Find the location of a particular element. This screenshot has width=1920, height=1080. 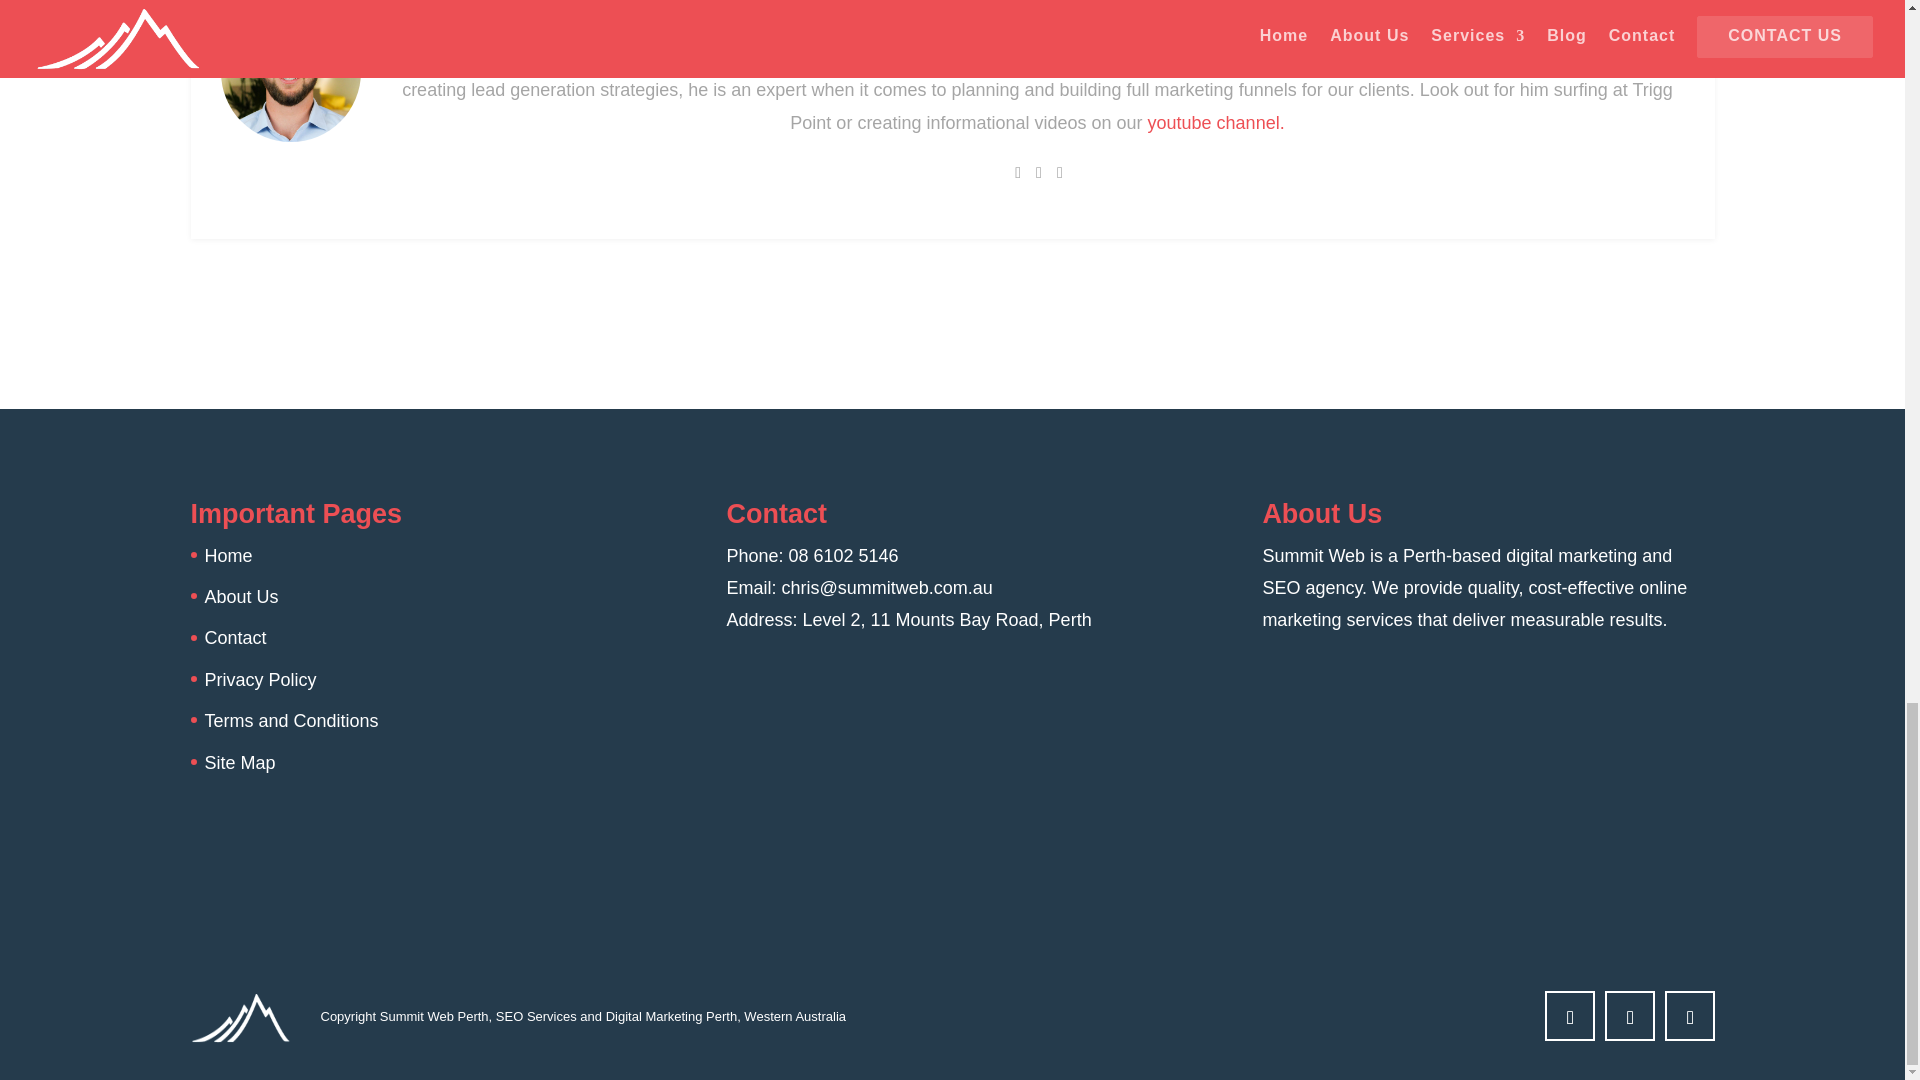

08 6102 5146 is located at coordinates (842, 556).